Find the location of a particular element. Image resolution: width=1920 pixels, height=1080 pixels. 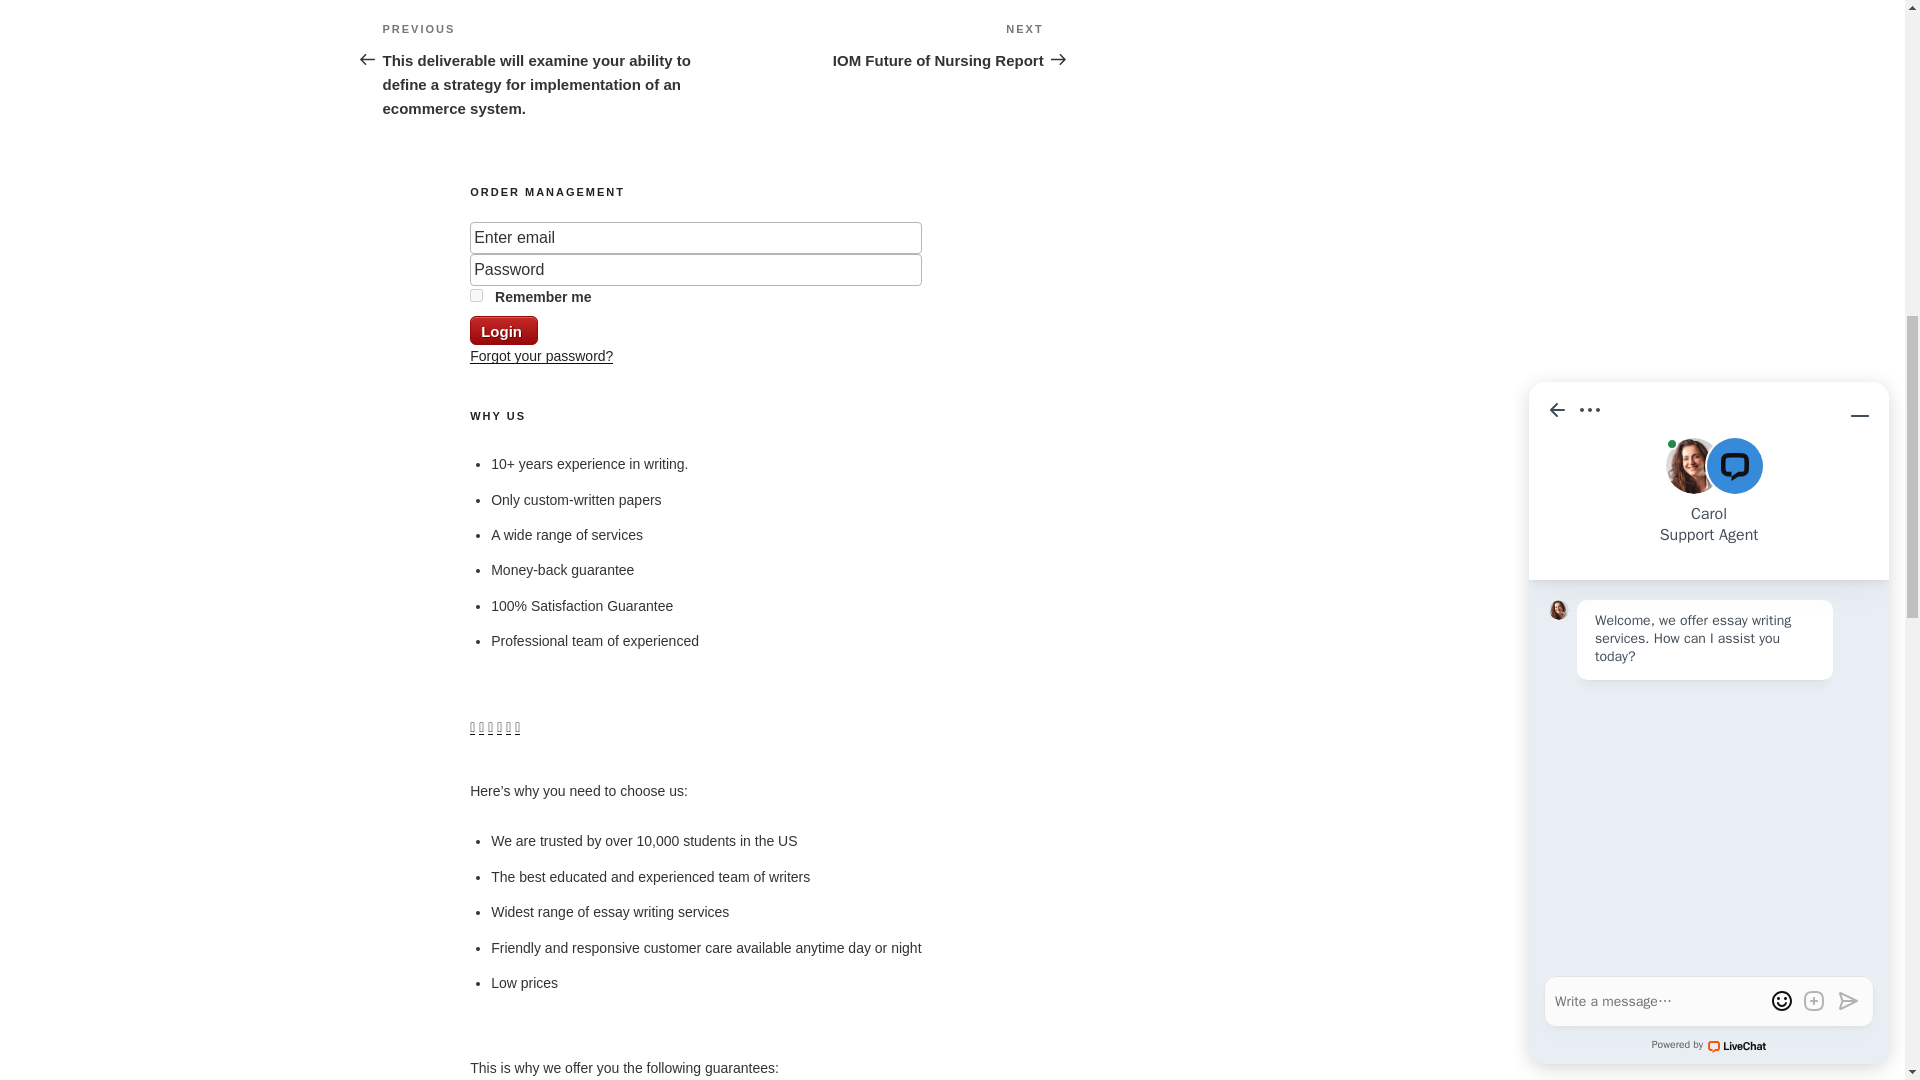

click to Login is located at coordinates (504, 330).